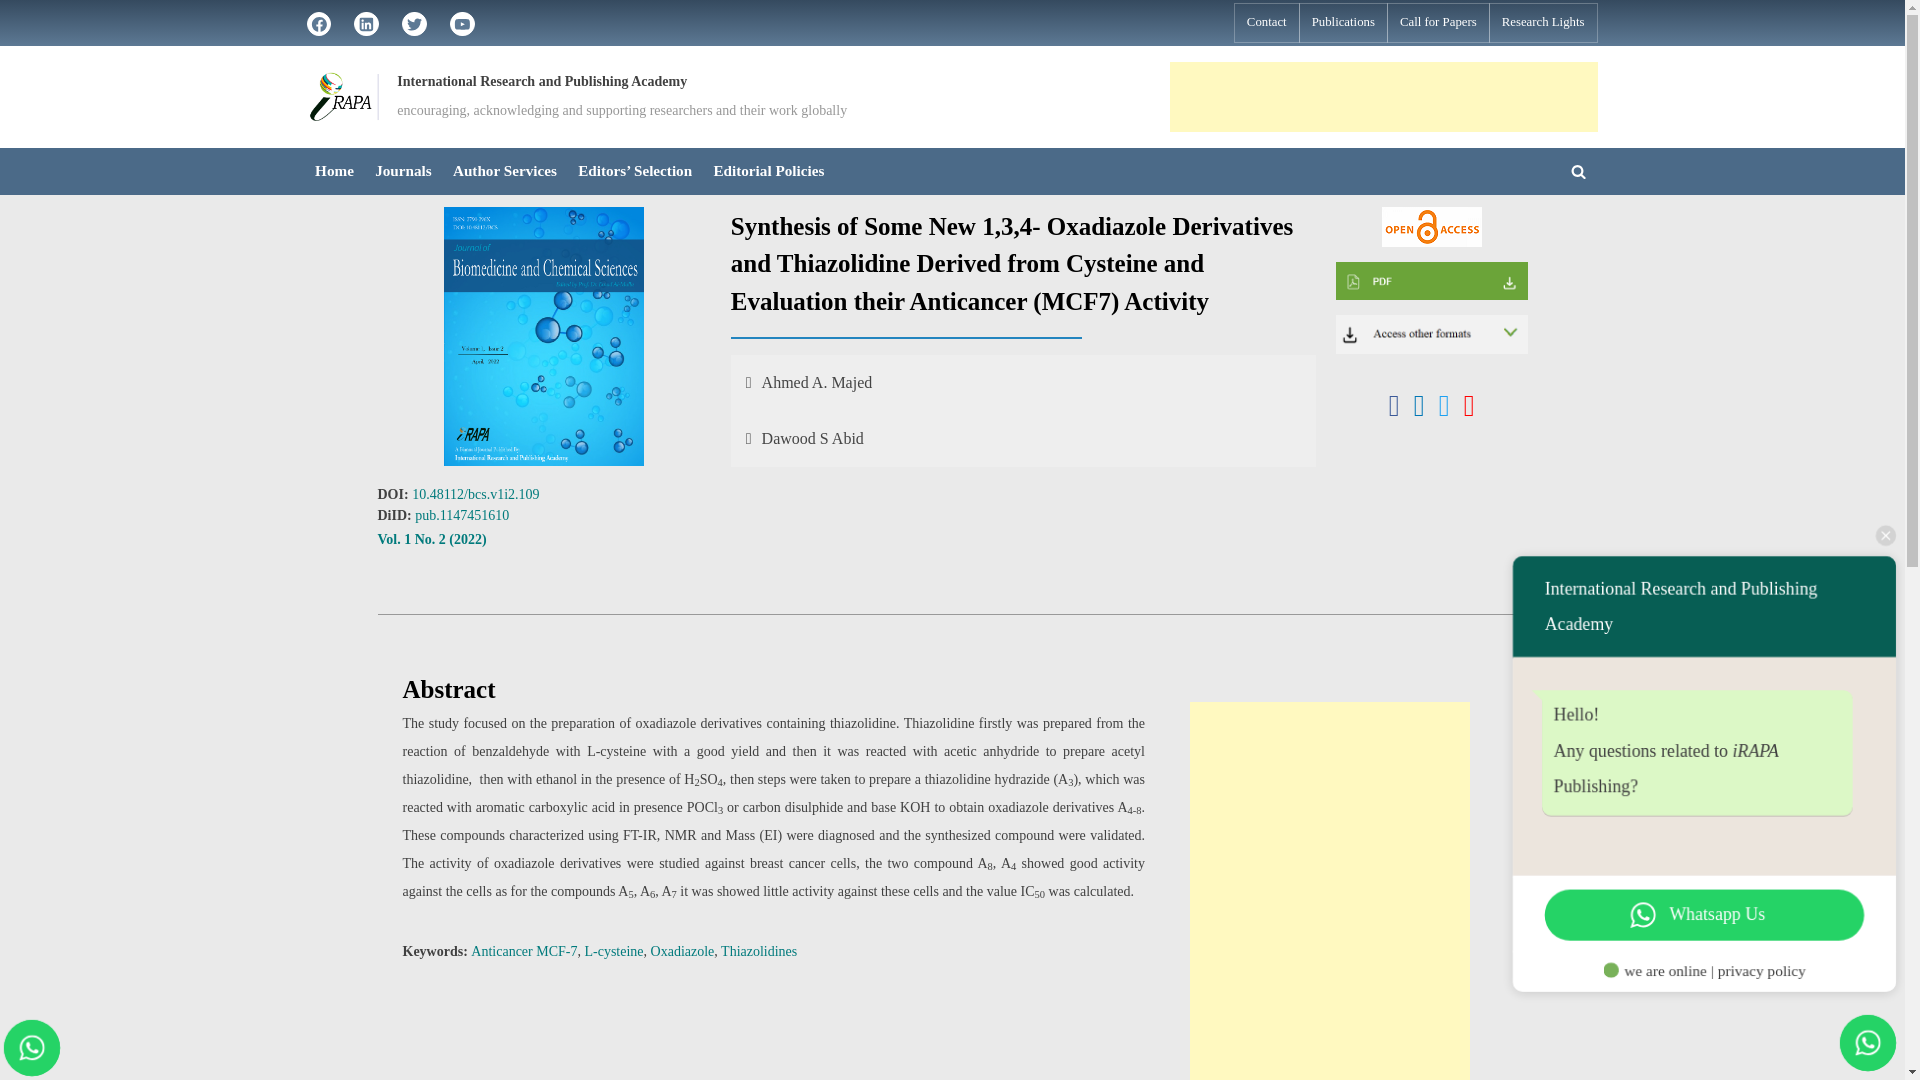  Describe the element at coordinates (1266, 23) in the screenshot. I see `Contact` at that location.